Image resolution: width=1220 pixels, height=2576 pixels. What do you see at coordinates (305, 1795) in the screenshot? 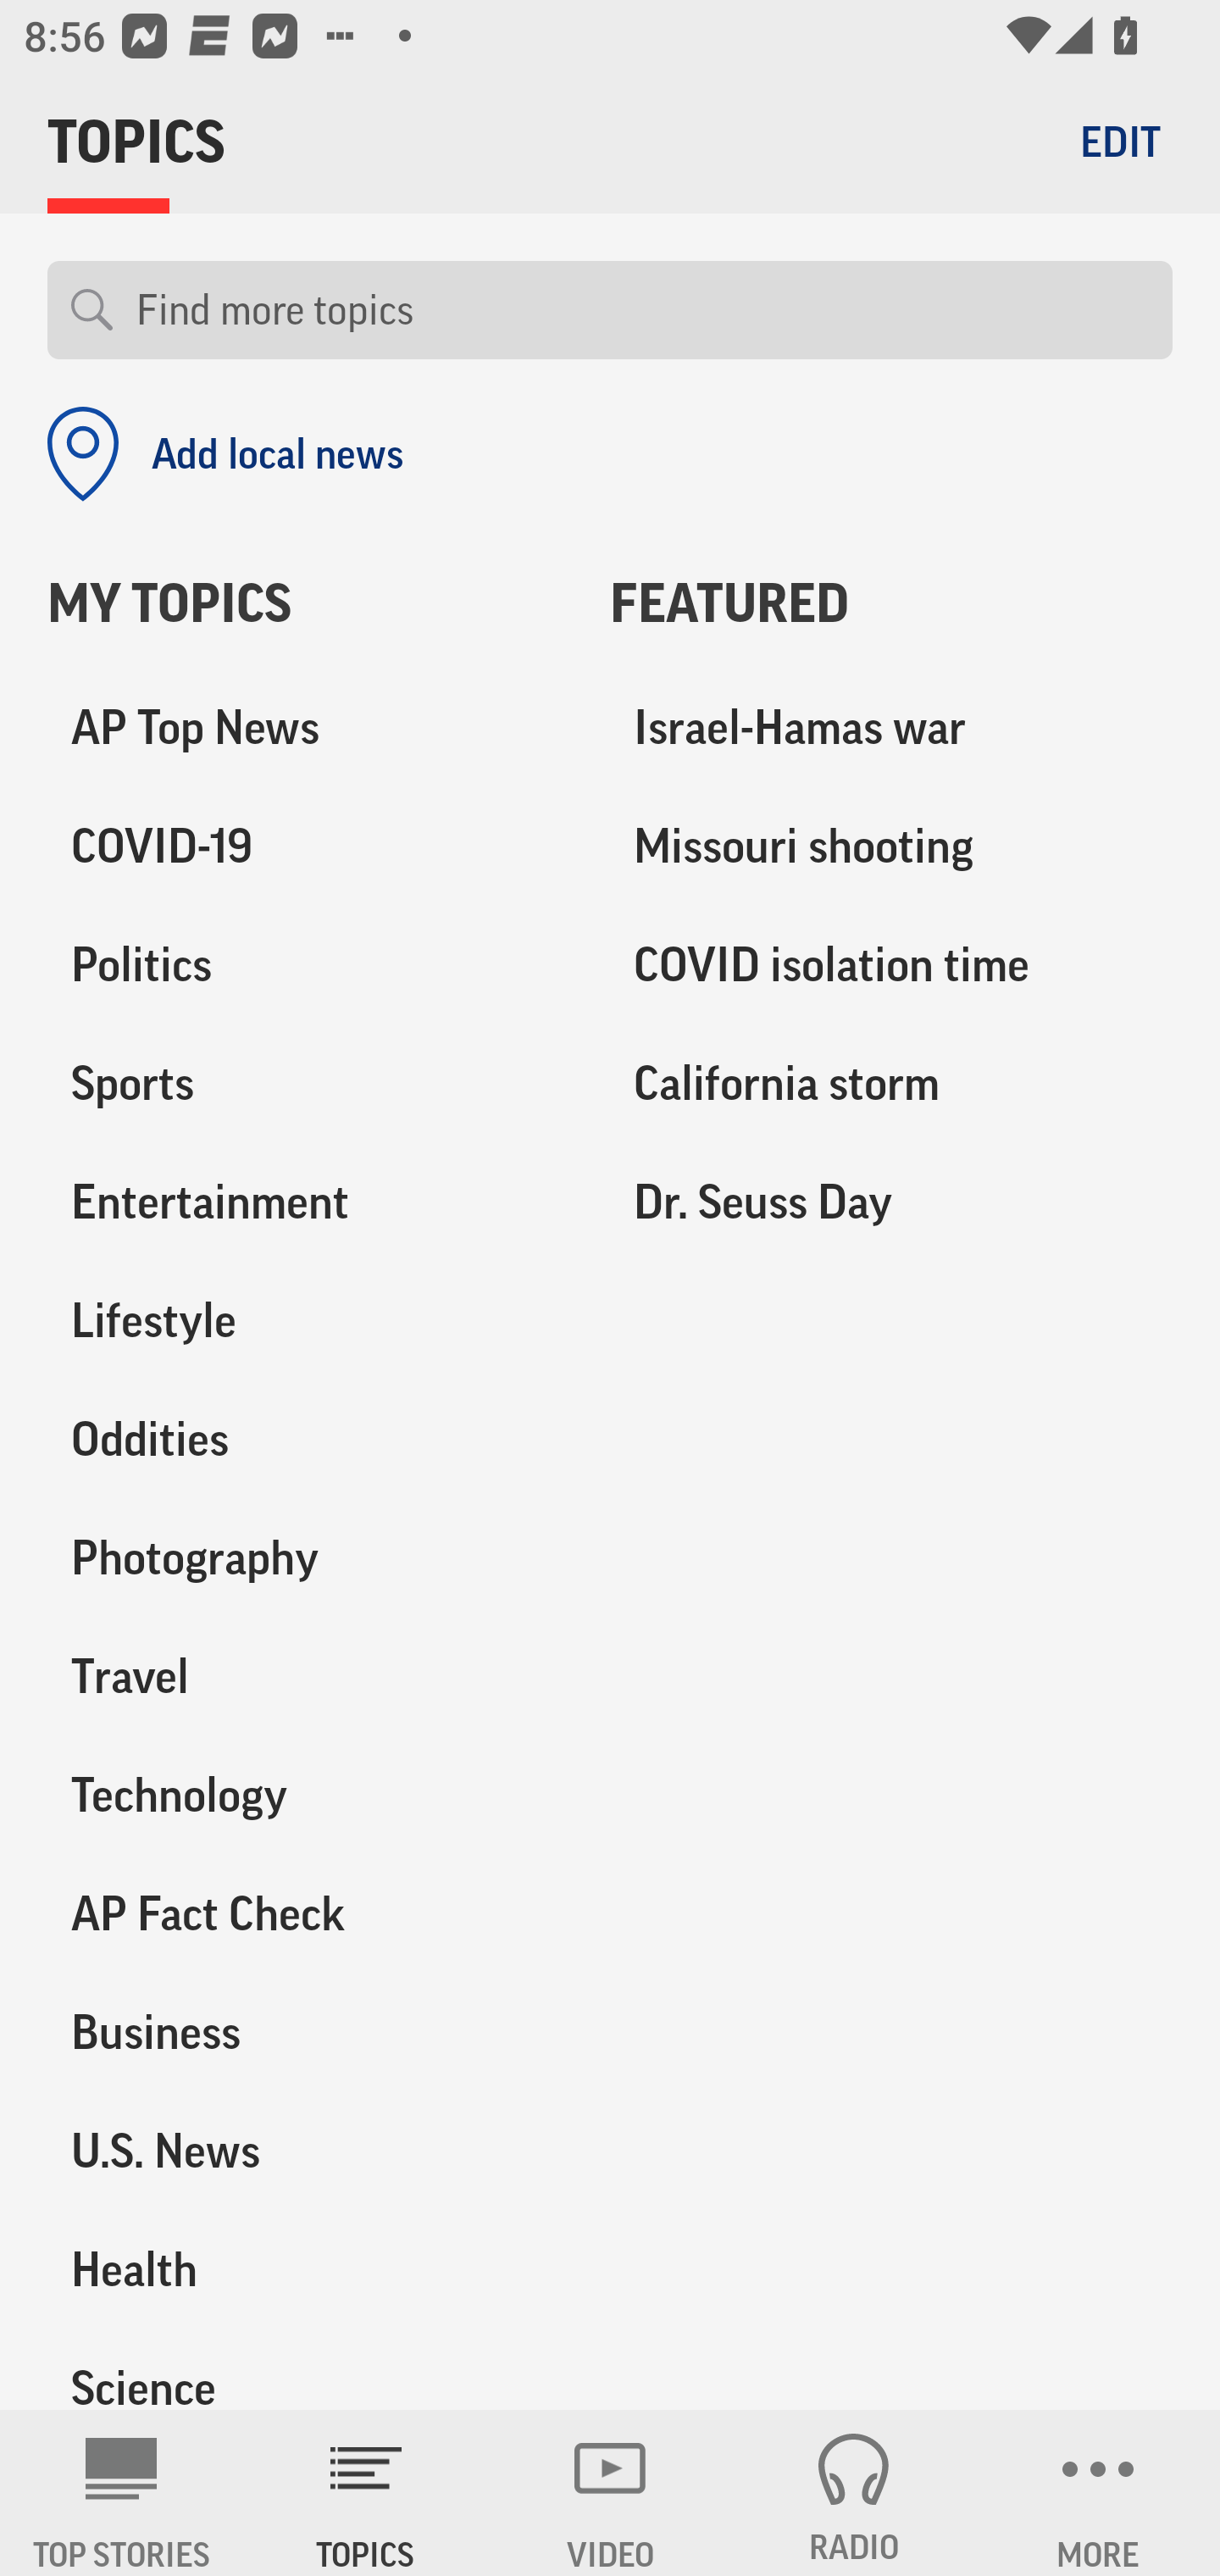
I see `Technology` at bounding box center [305, 1795].